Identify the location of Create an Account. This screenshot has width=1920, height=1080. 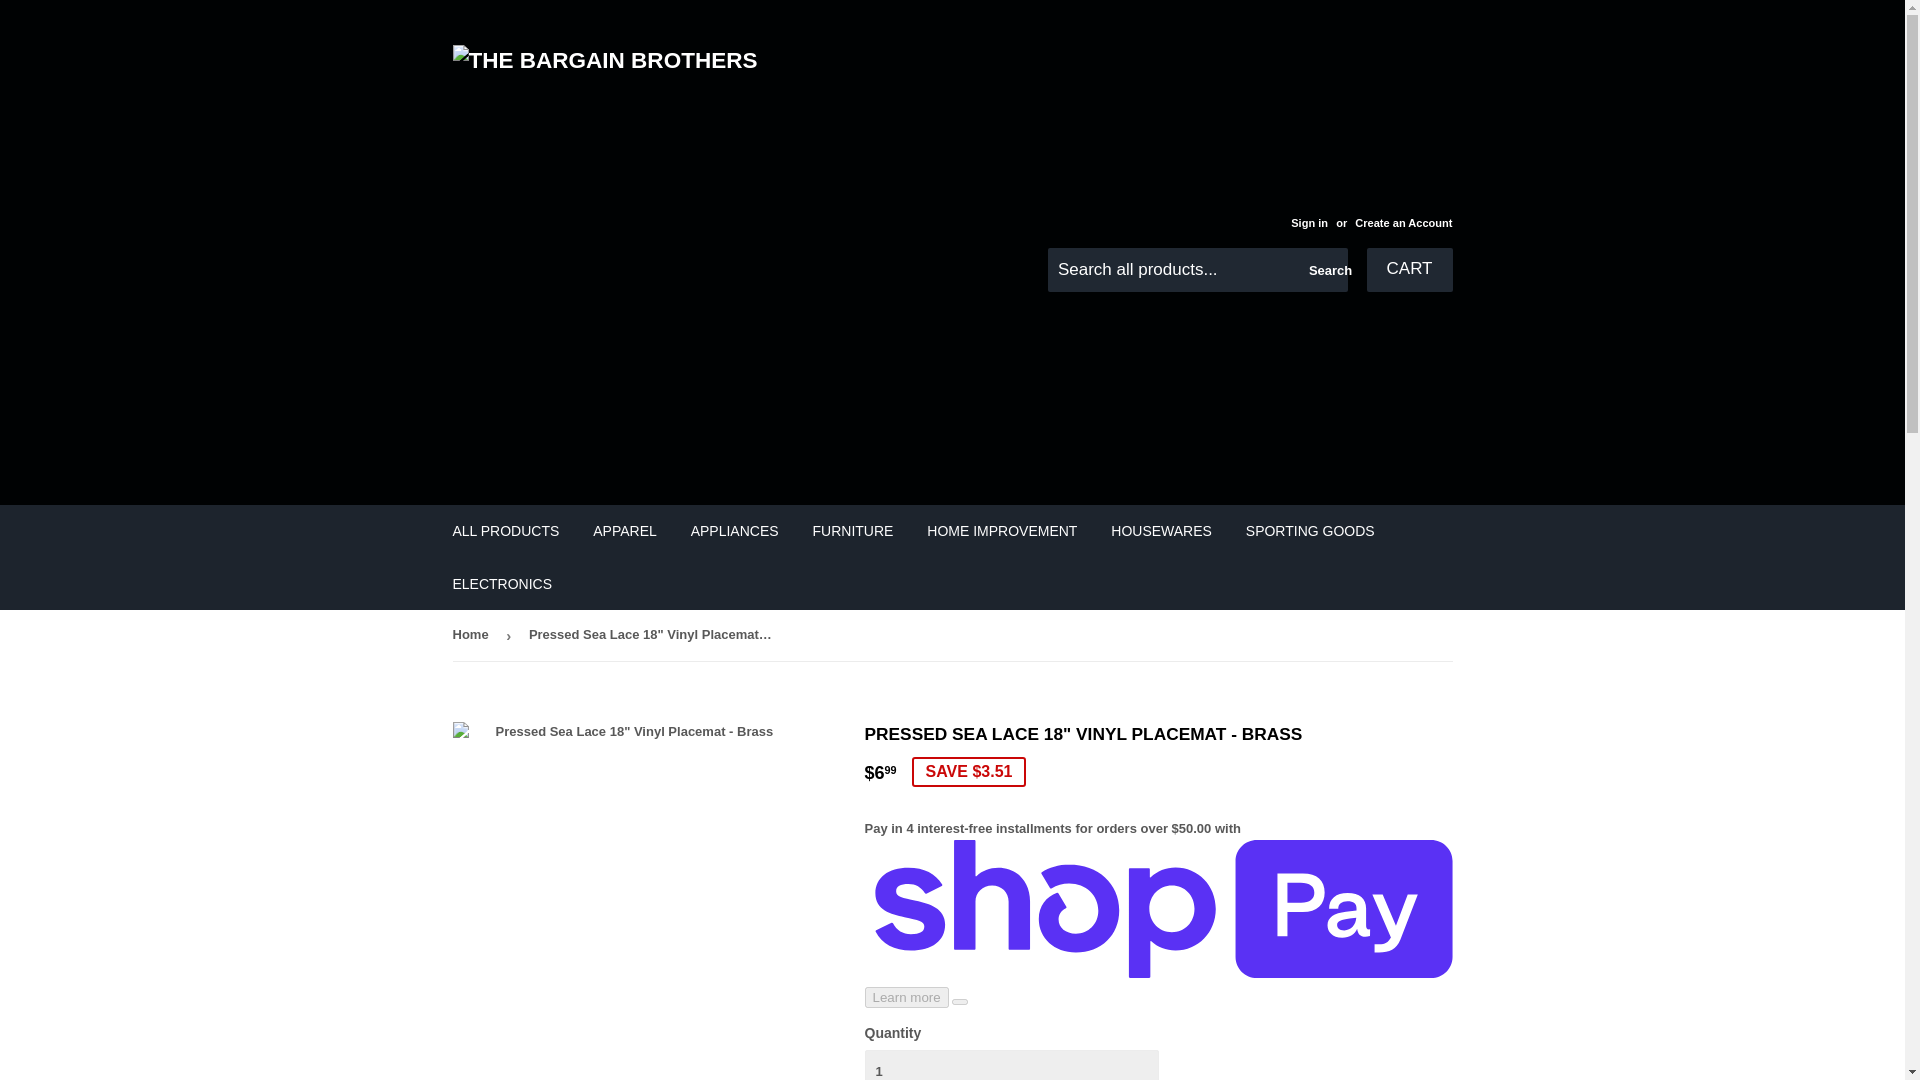
(1403, 222).